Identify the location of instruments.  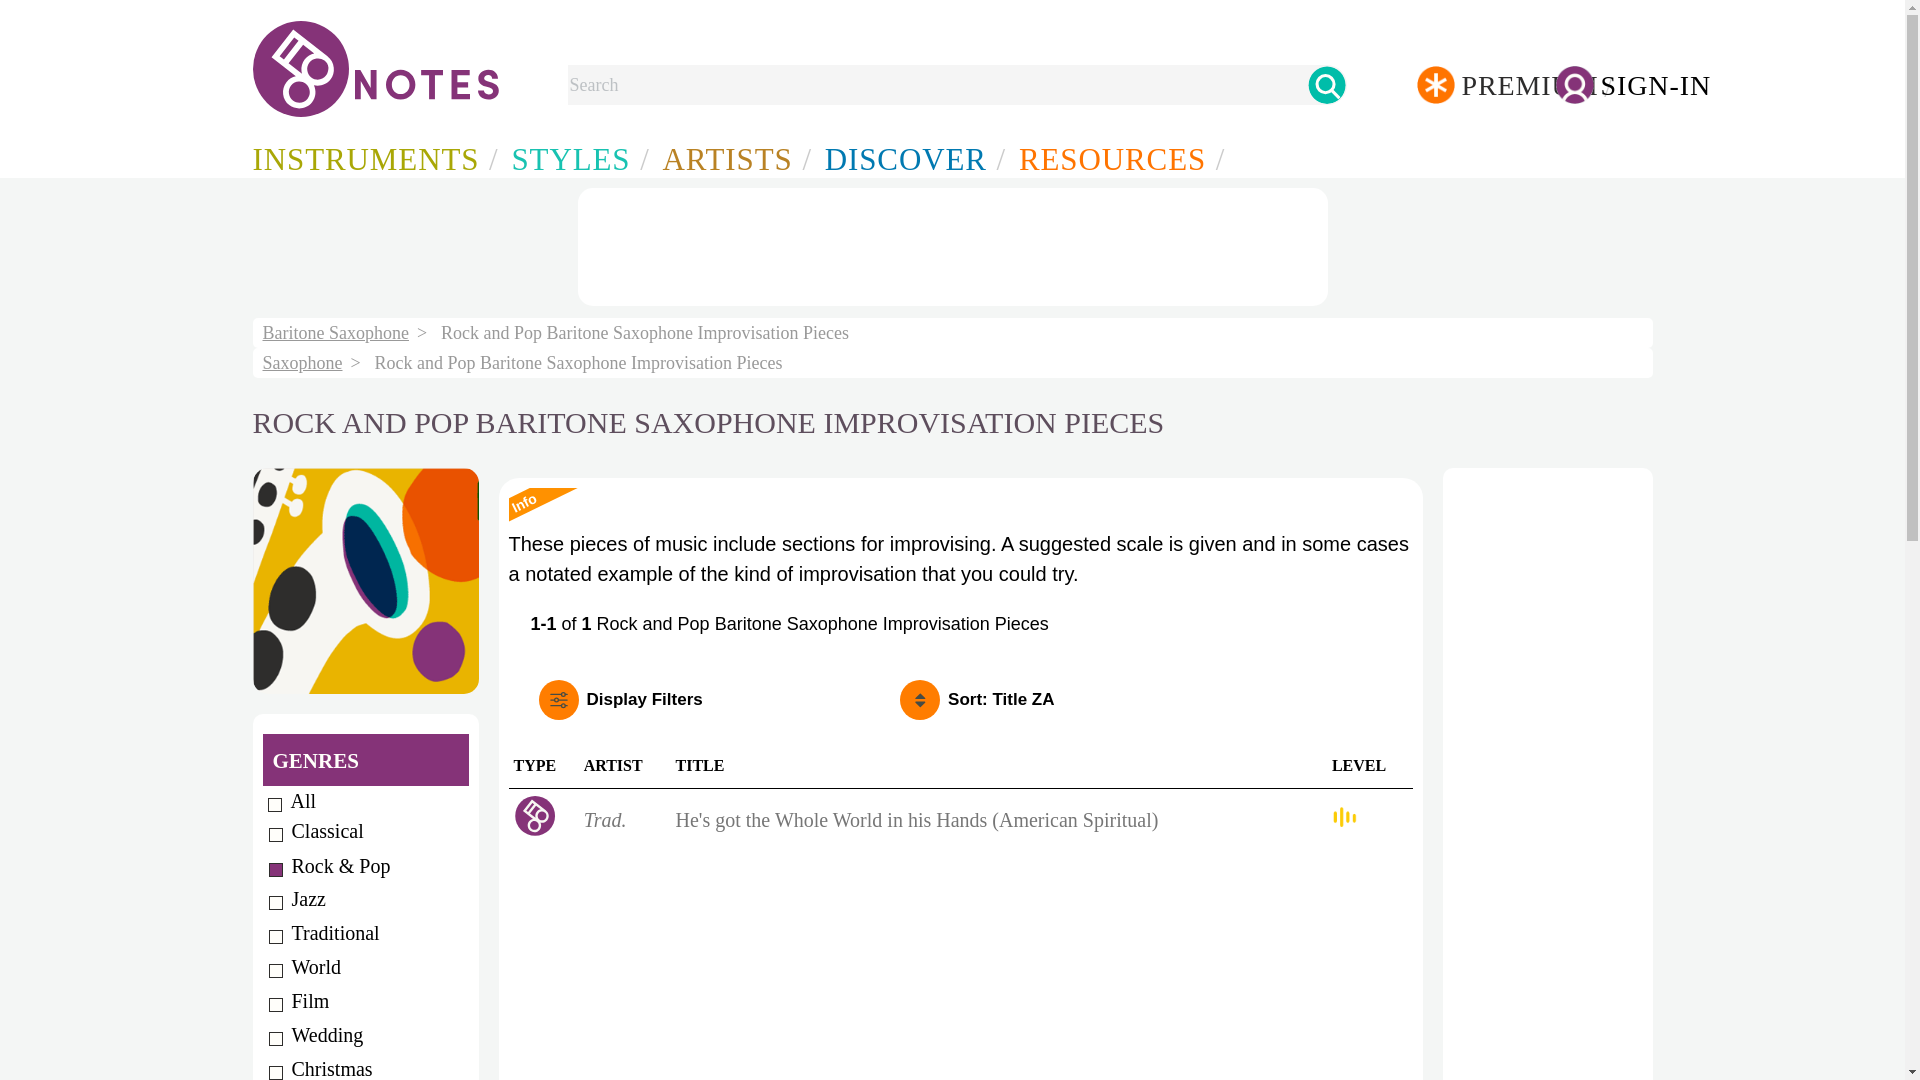
(977, 694).